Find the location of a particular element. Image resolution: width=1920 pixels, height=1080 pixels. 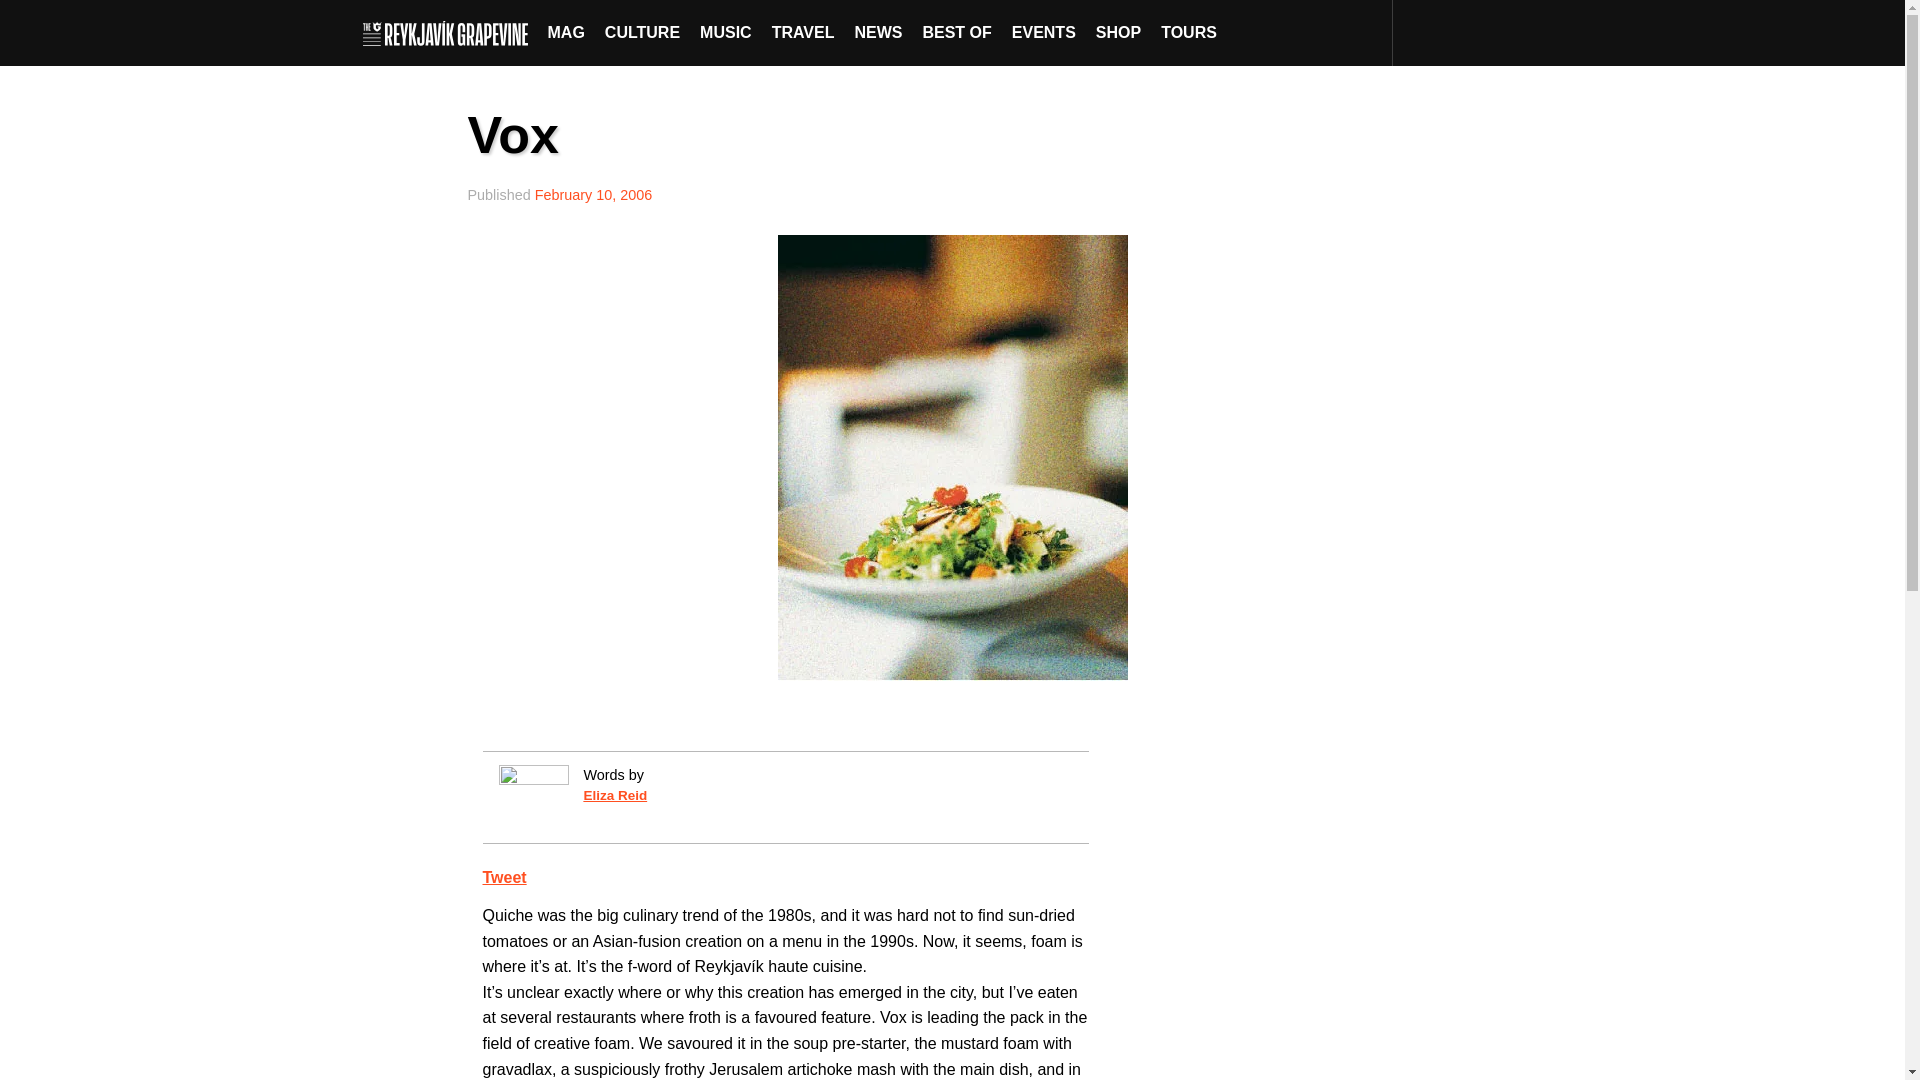

BEST OF is located at coordinates (956, 32).